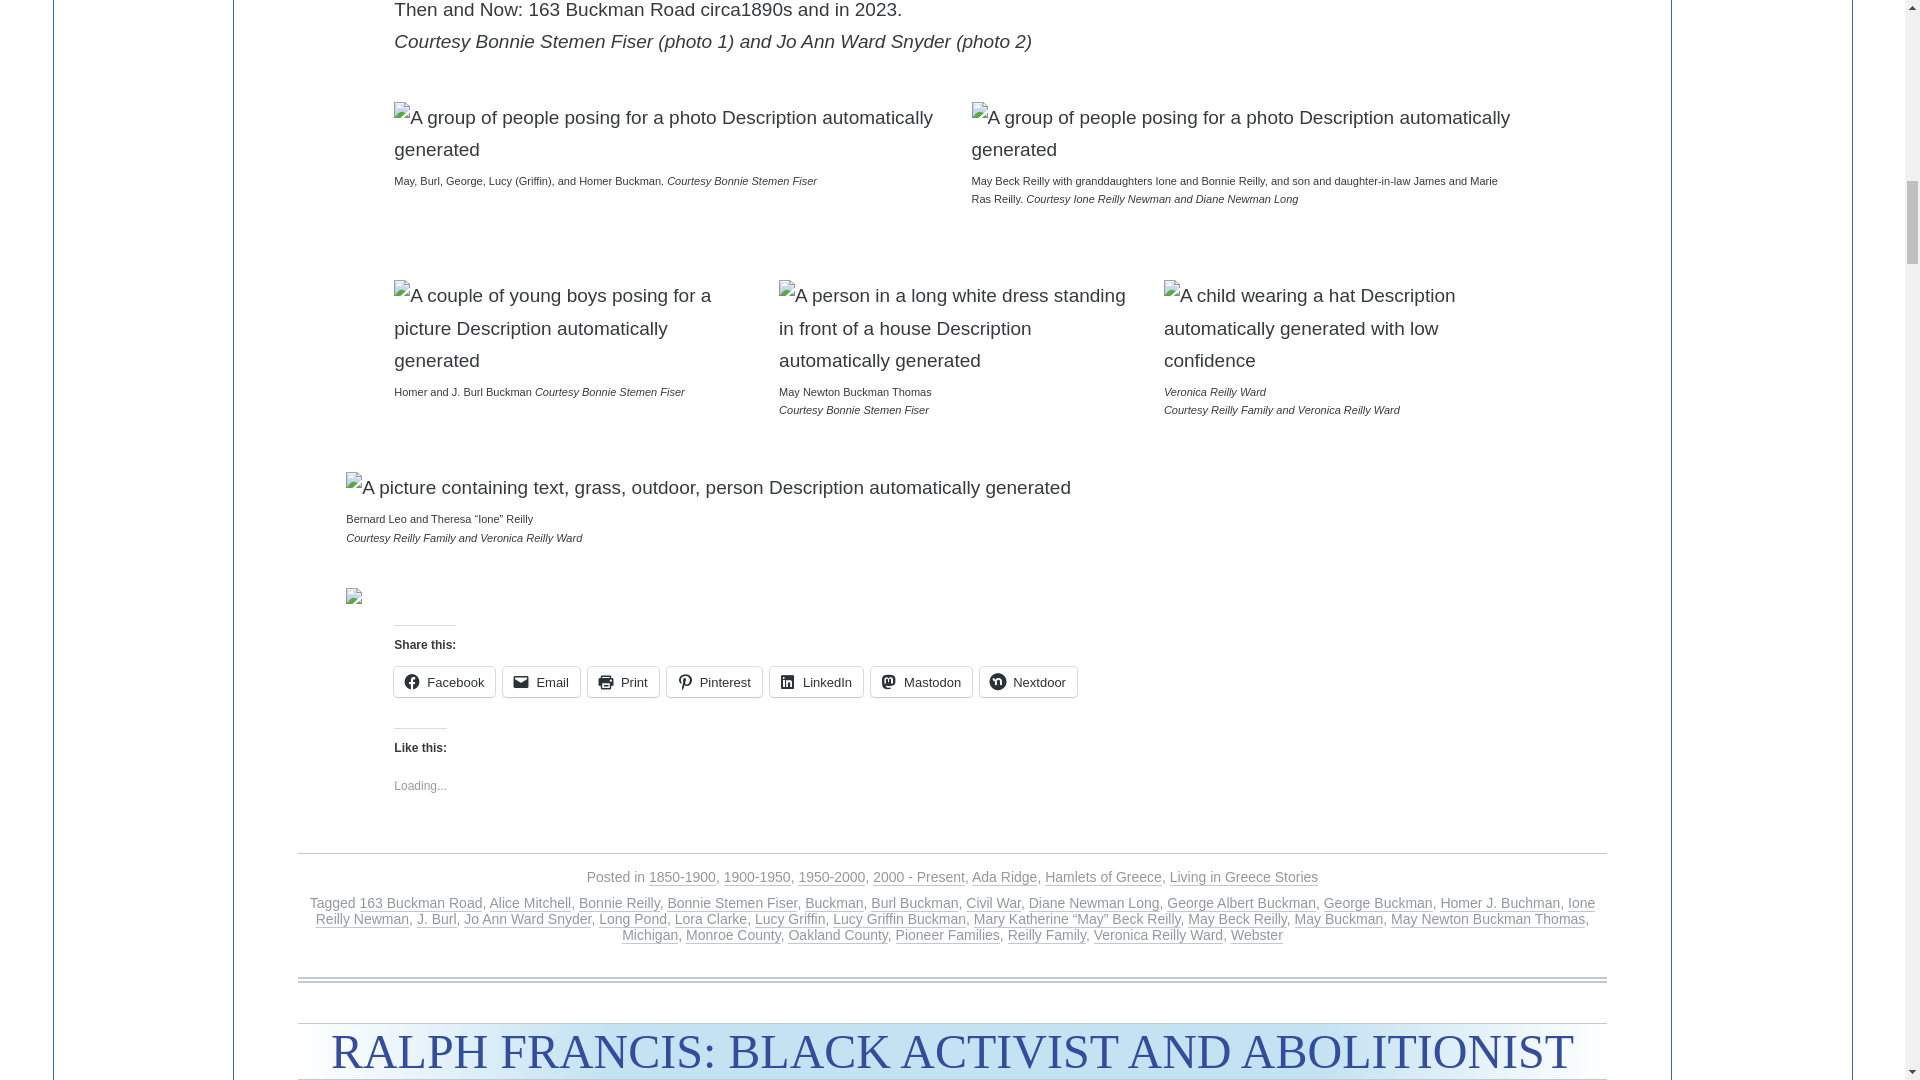  Describe the element at coordinates (622, 682) in the screenshot. I see `Click to print` at that location.